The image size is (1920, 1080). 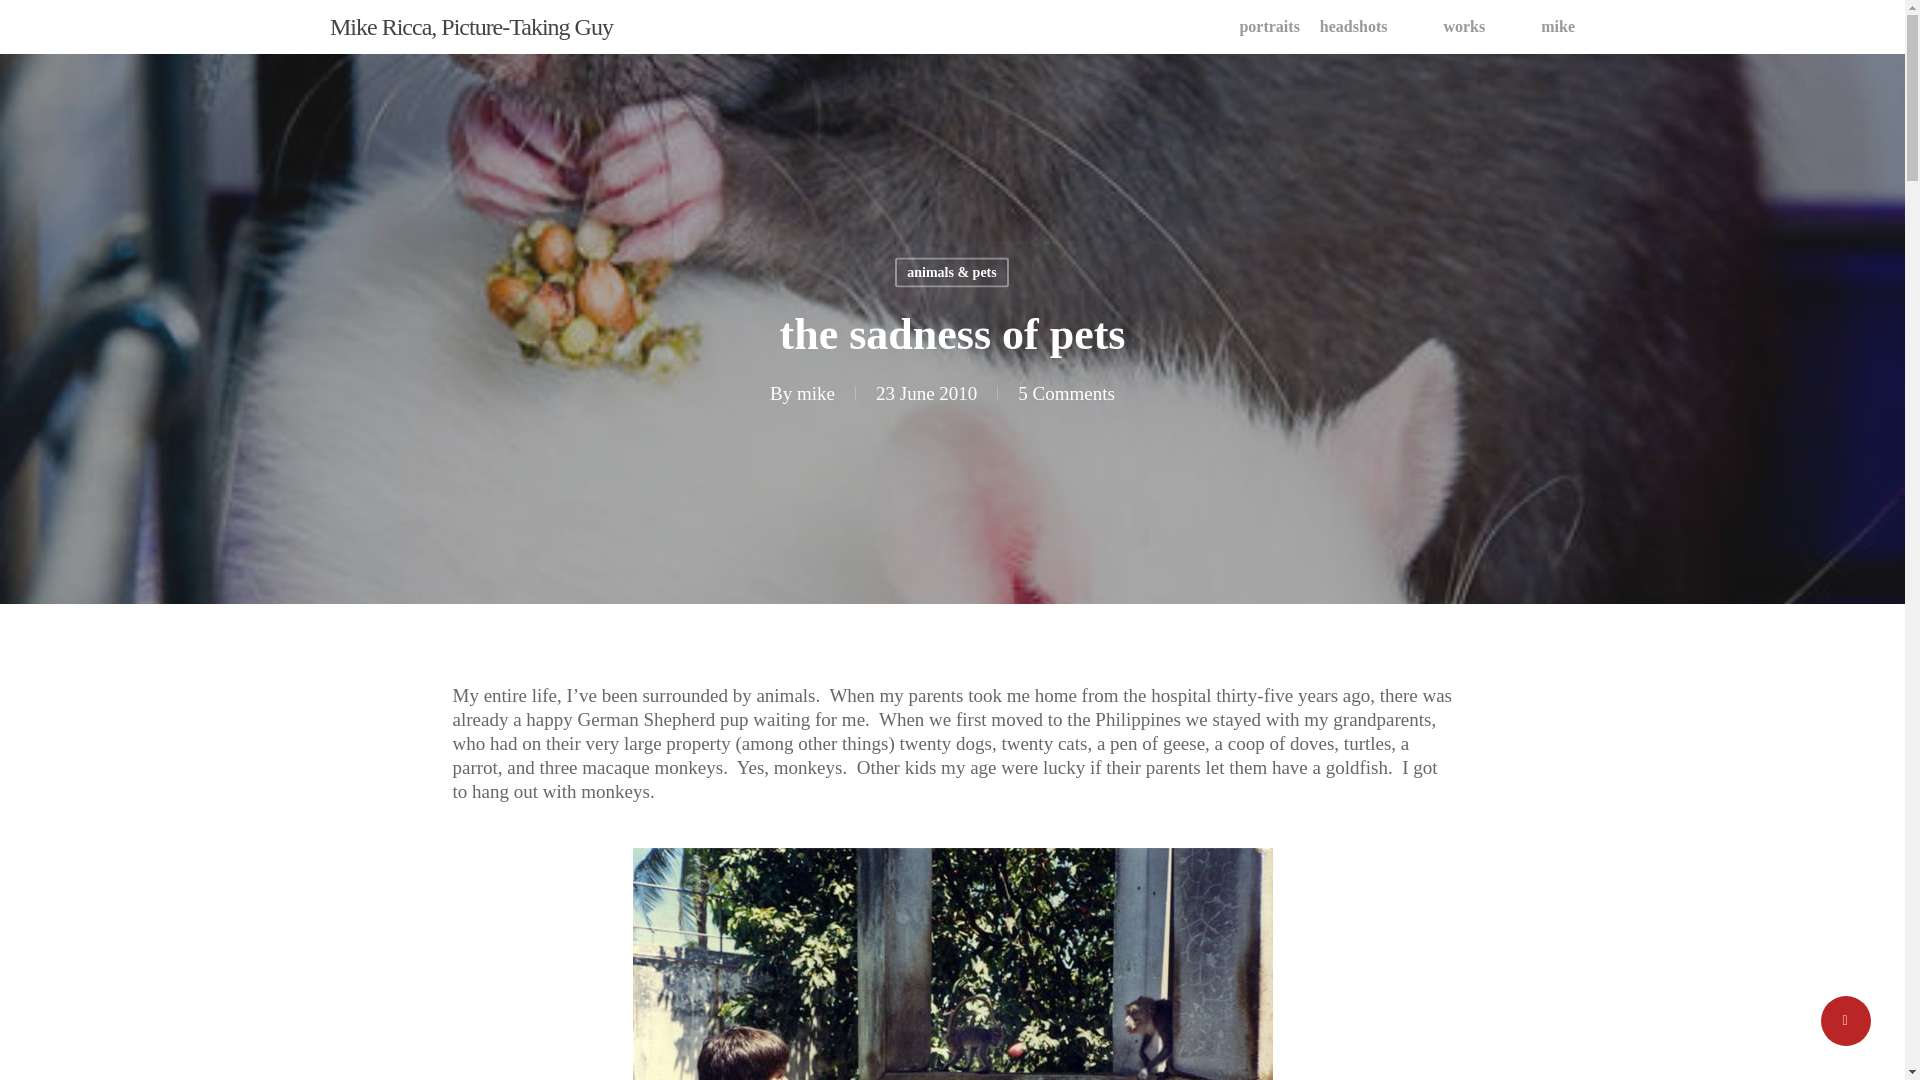 What do you see at coordinates (1558, 26) in the screenshot?
I see `mike` at bounding box center [1558, 26].